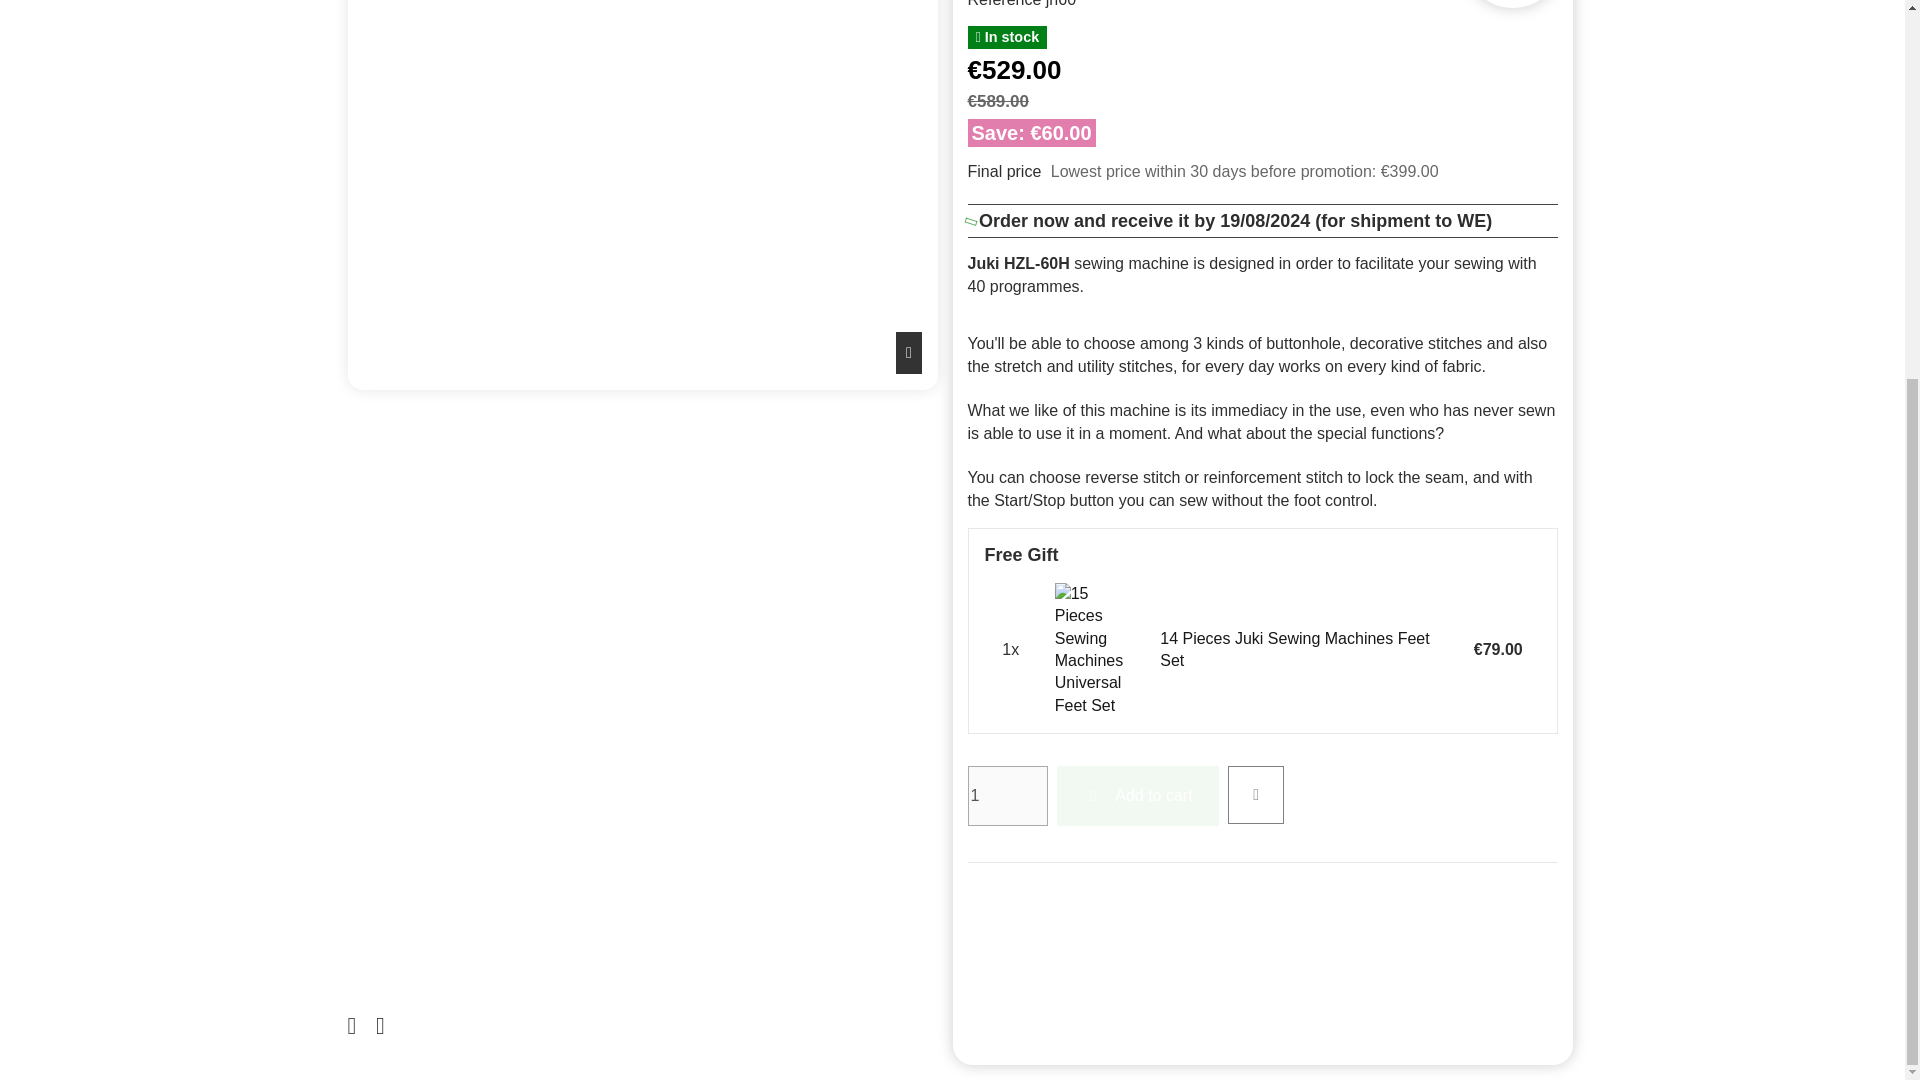 The height and width of the screenshot is (1080, 1920). What do you see at coordinates (1008, 796) in the screenshot?
I see `1` at bounding box center [1008, 796].